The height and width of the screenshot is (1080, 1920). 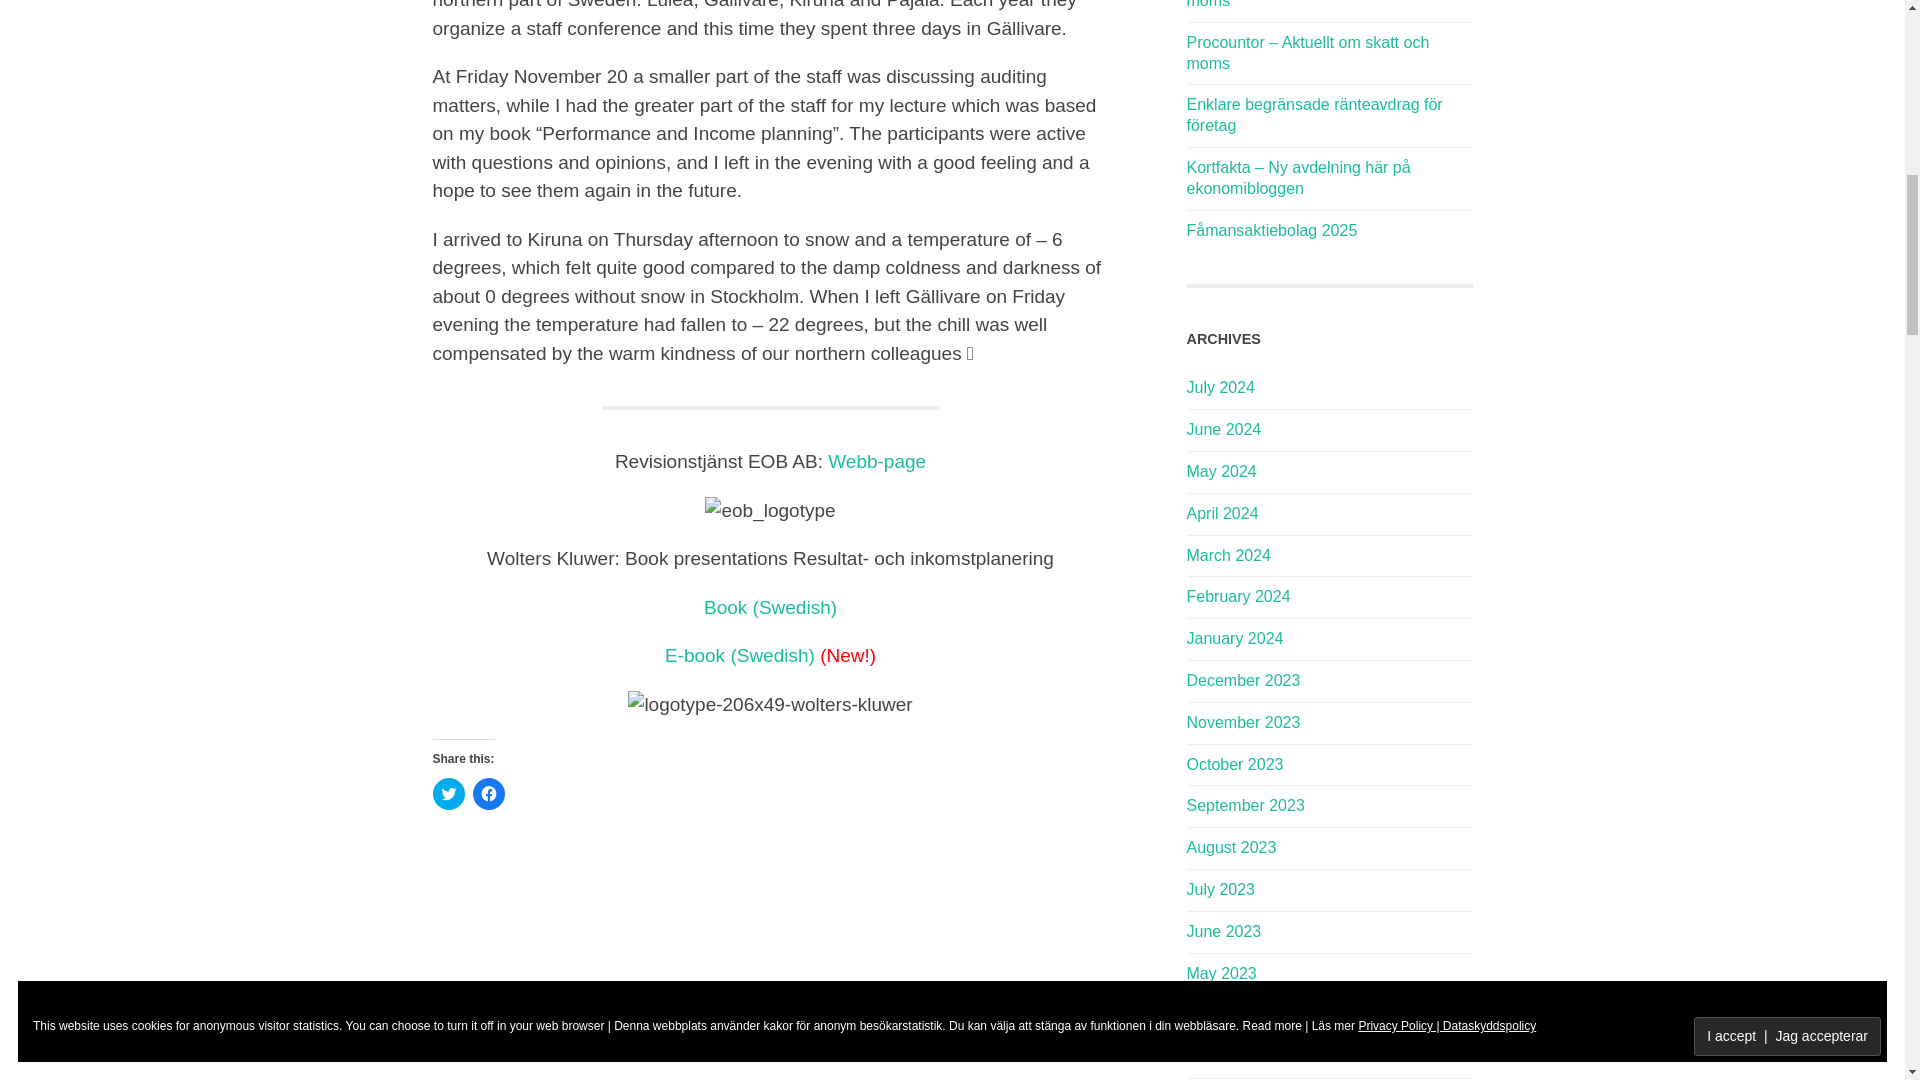 What do you see at coordinates (448, 794) in the screenshot?
I see `Click to share on Twitter` at bounding box center [448, 794].